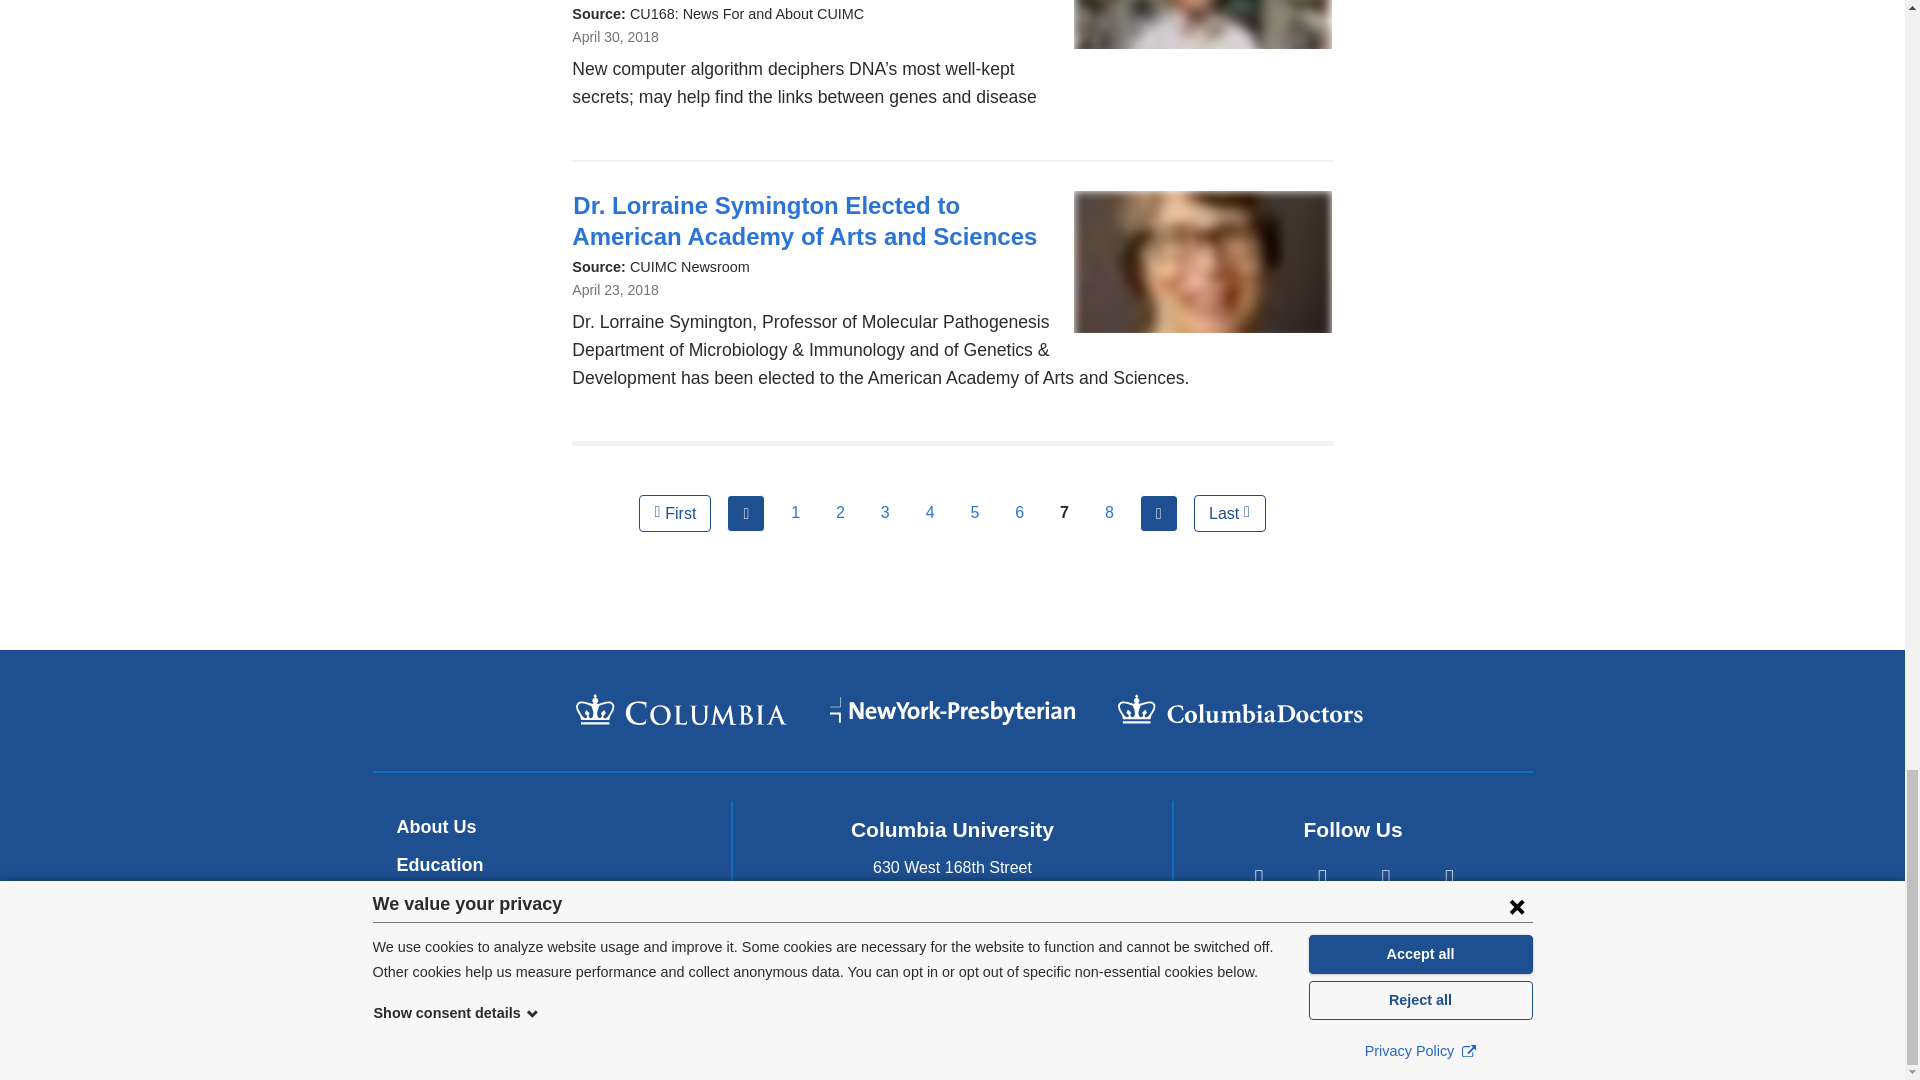  I want to click on 8, so click(1109, 513).